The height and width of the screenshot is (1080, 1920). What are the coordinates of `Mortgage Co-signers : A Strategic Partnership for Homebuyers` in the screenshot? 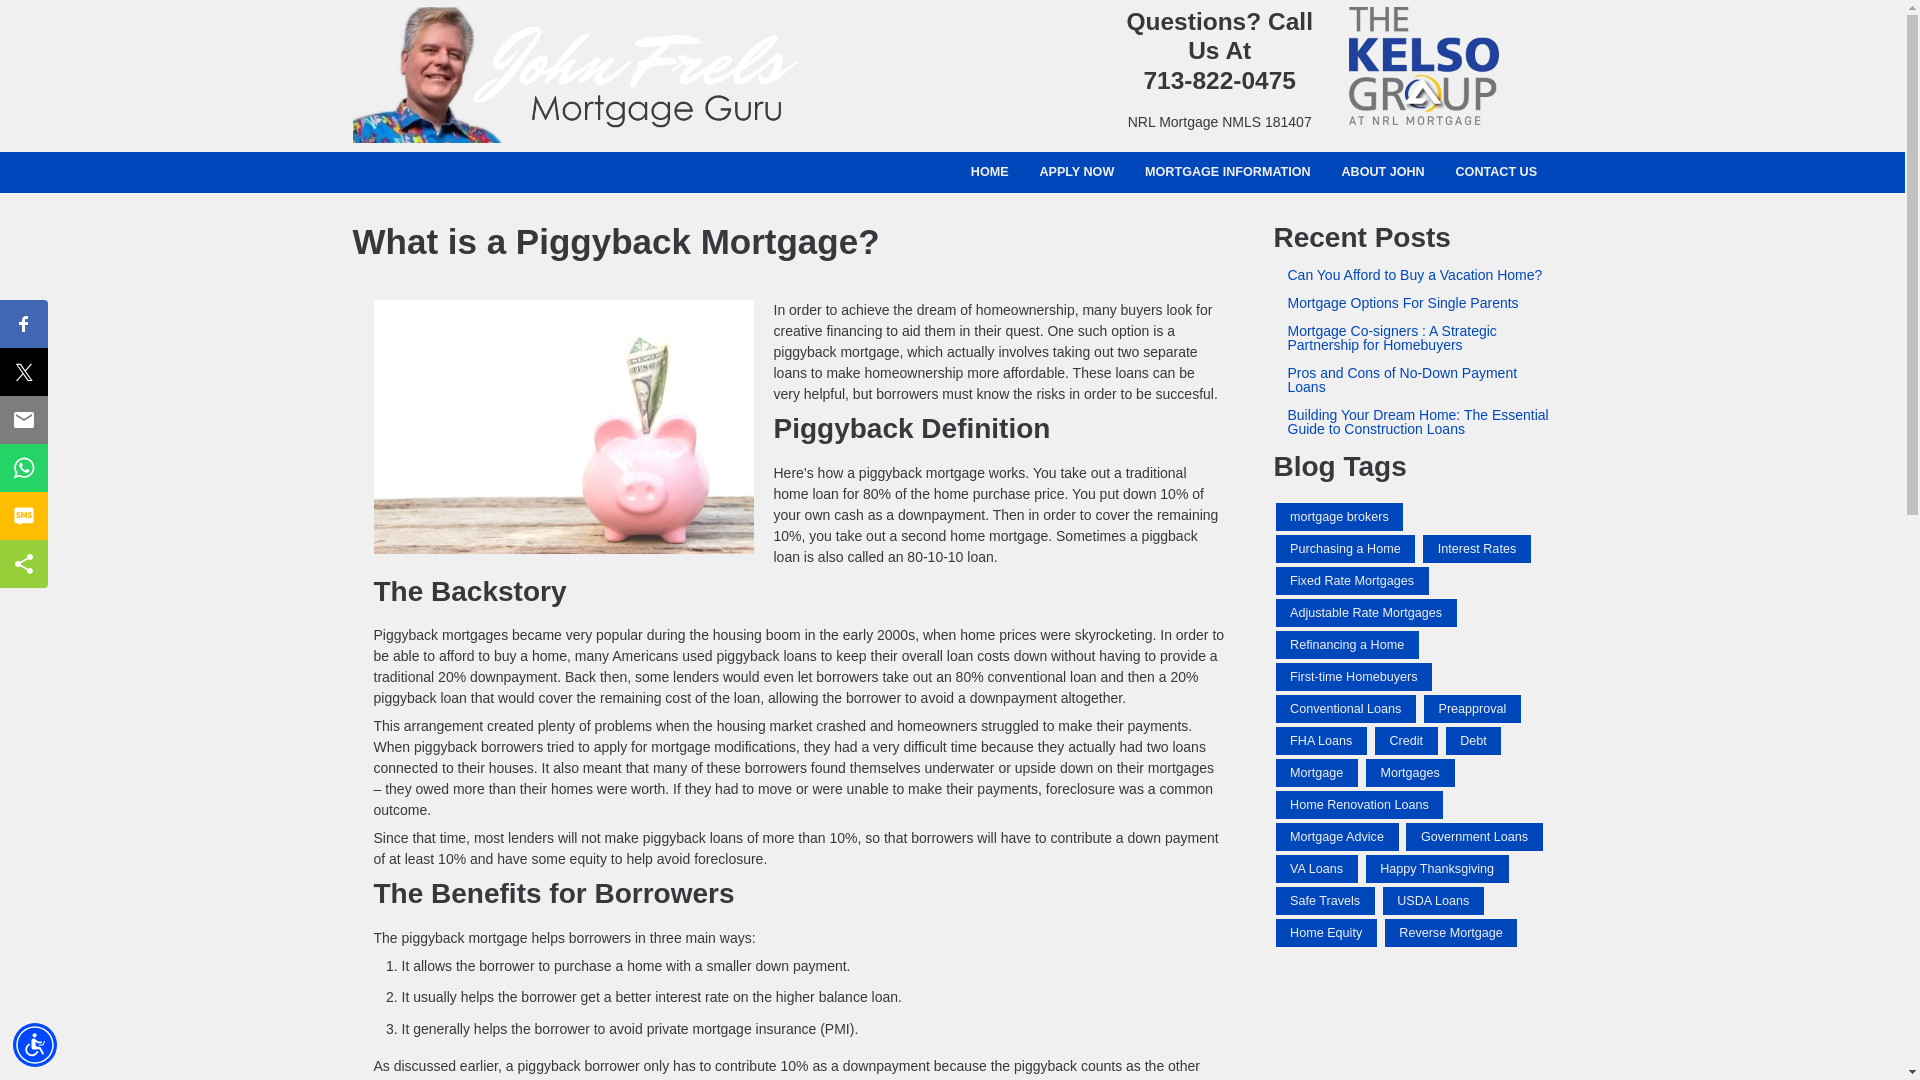 It's located at (1414, 338).